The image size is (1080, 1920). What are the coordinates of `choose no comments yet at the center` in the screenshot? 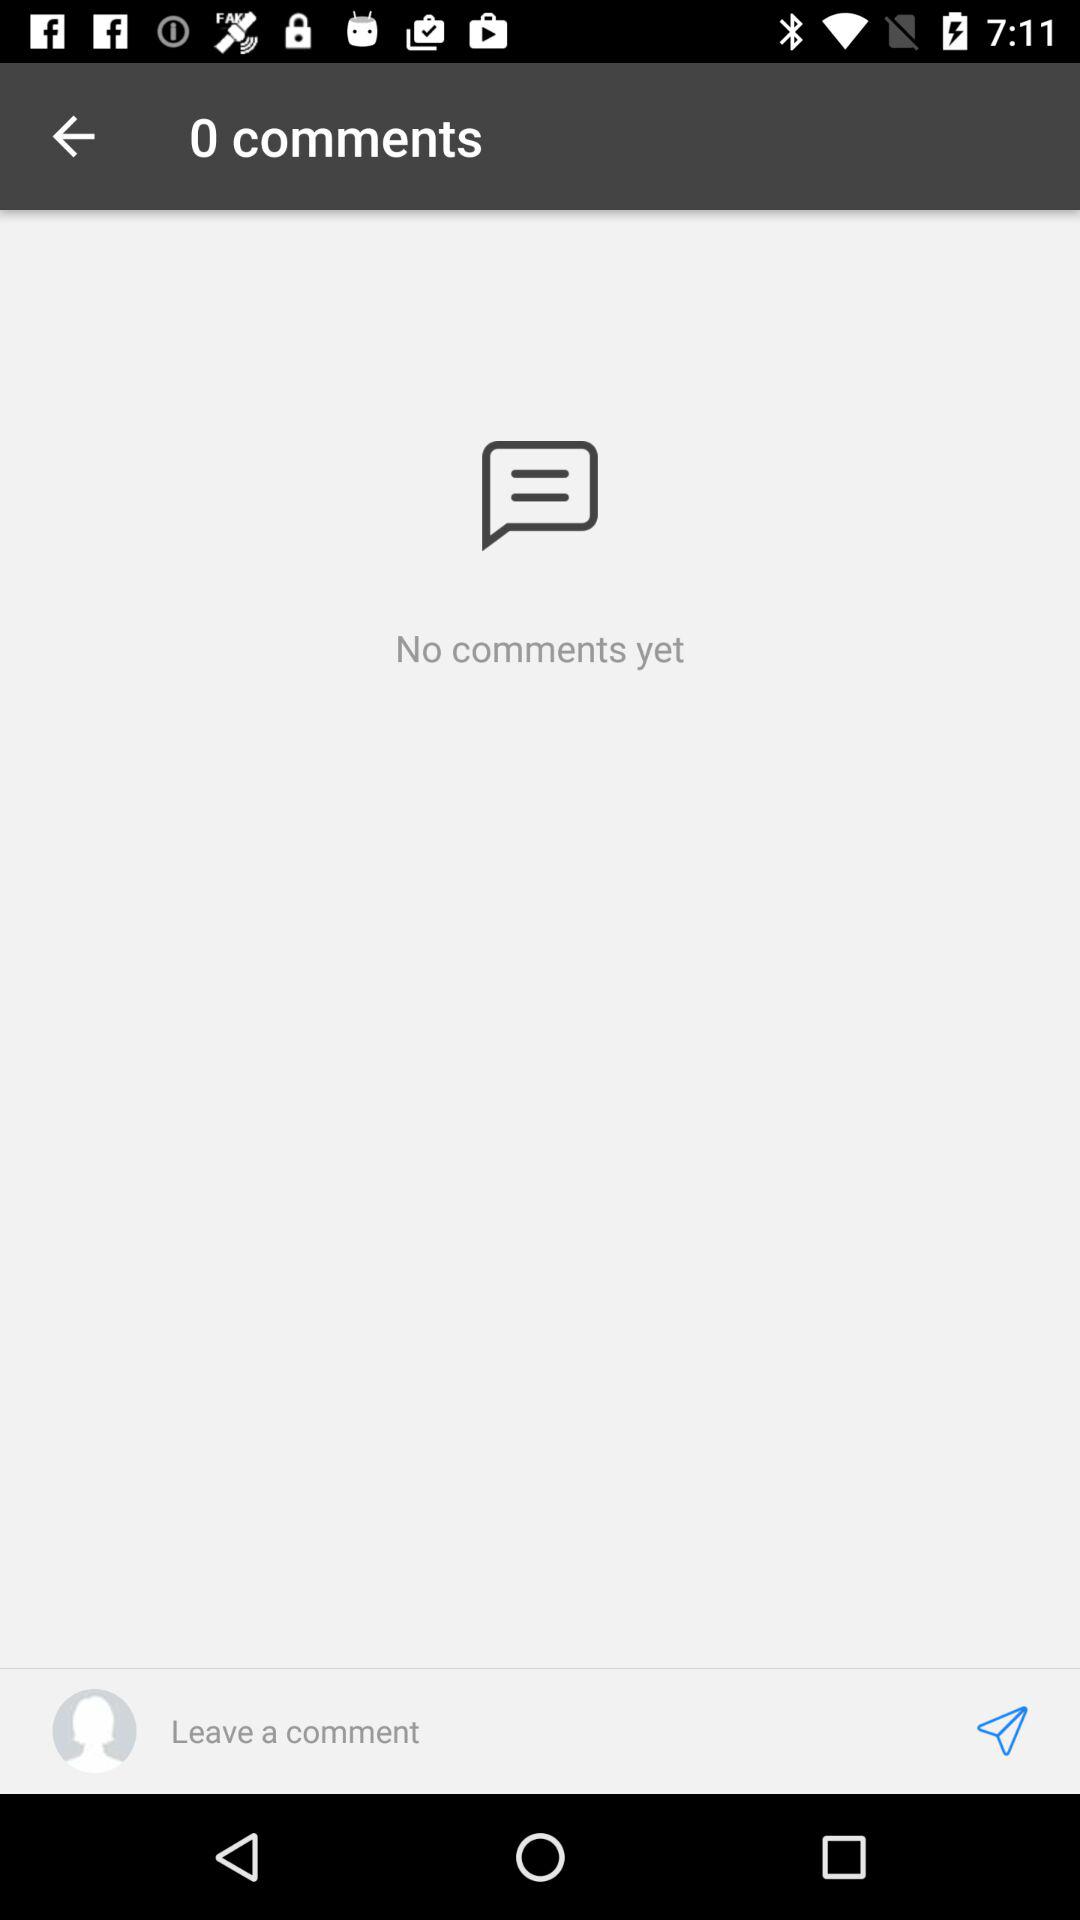 It's located at (540, 648).